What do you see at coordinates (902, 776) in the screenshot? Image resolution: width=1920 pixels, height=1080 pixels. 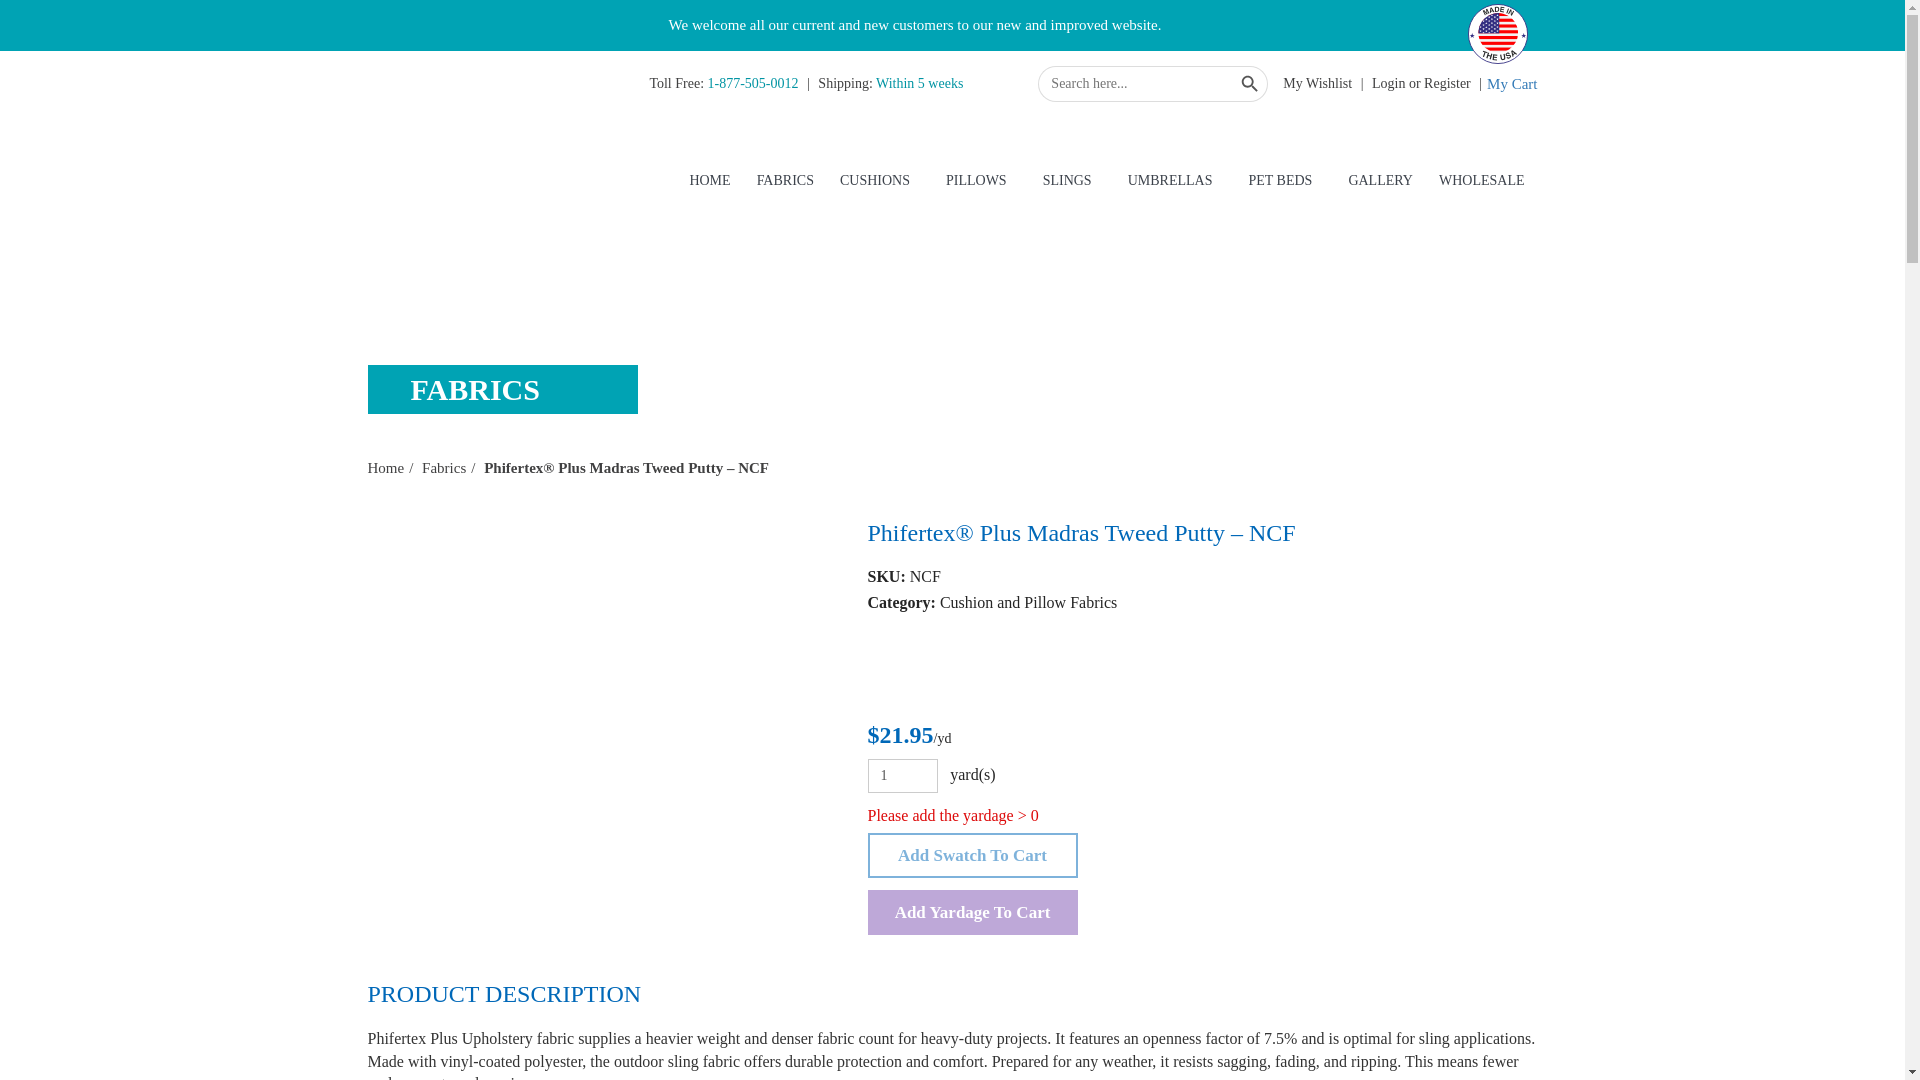 I see `1` at bounding box center [902, 776].